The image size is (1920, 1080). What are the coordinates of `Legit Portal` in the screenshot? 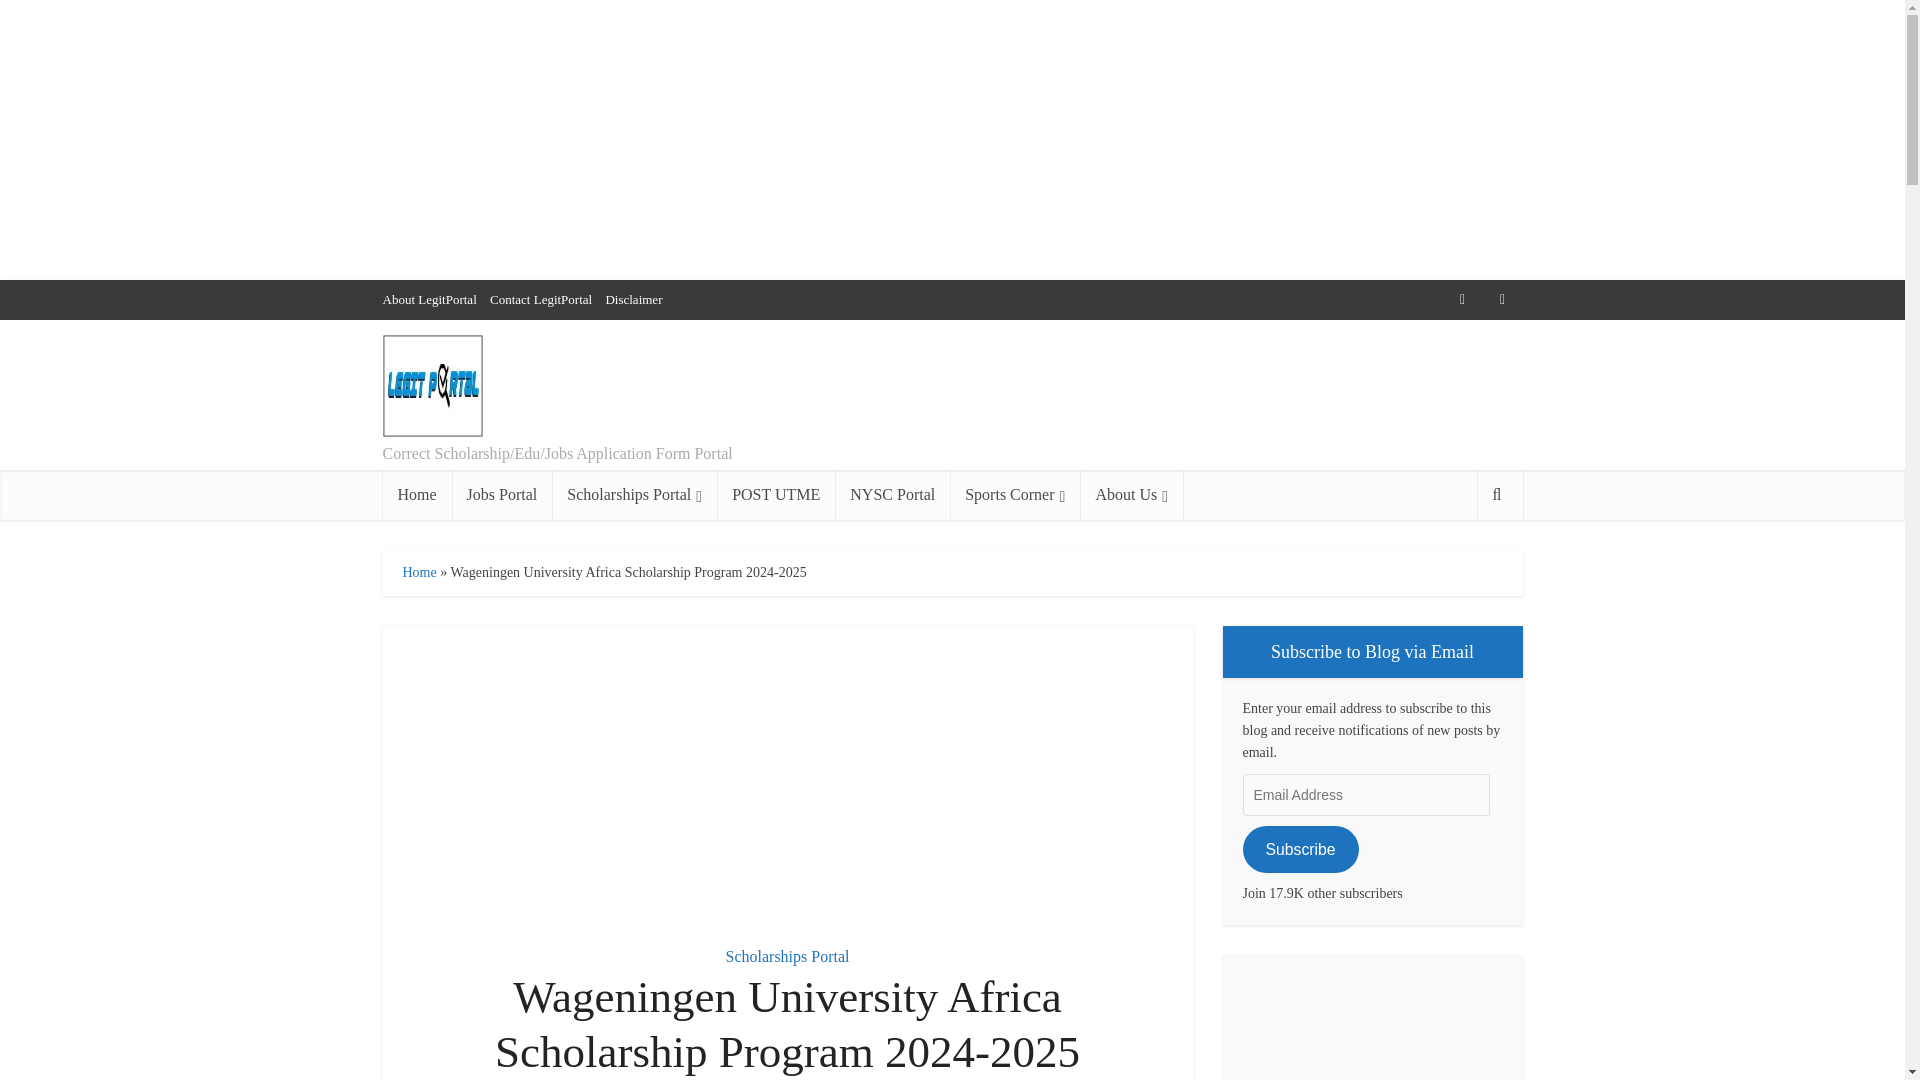 It's located at (432, 386).